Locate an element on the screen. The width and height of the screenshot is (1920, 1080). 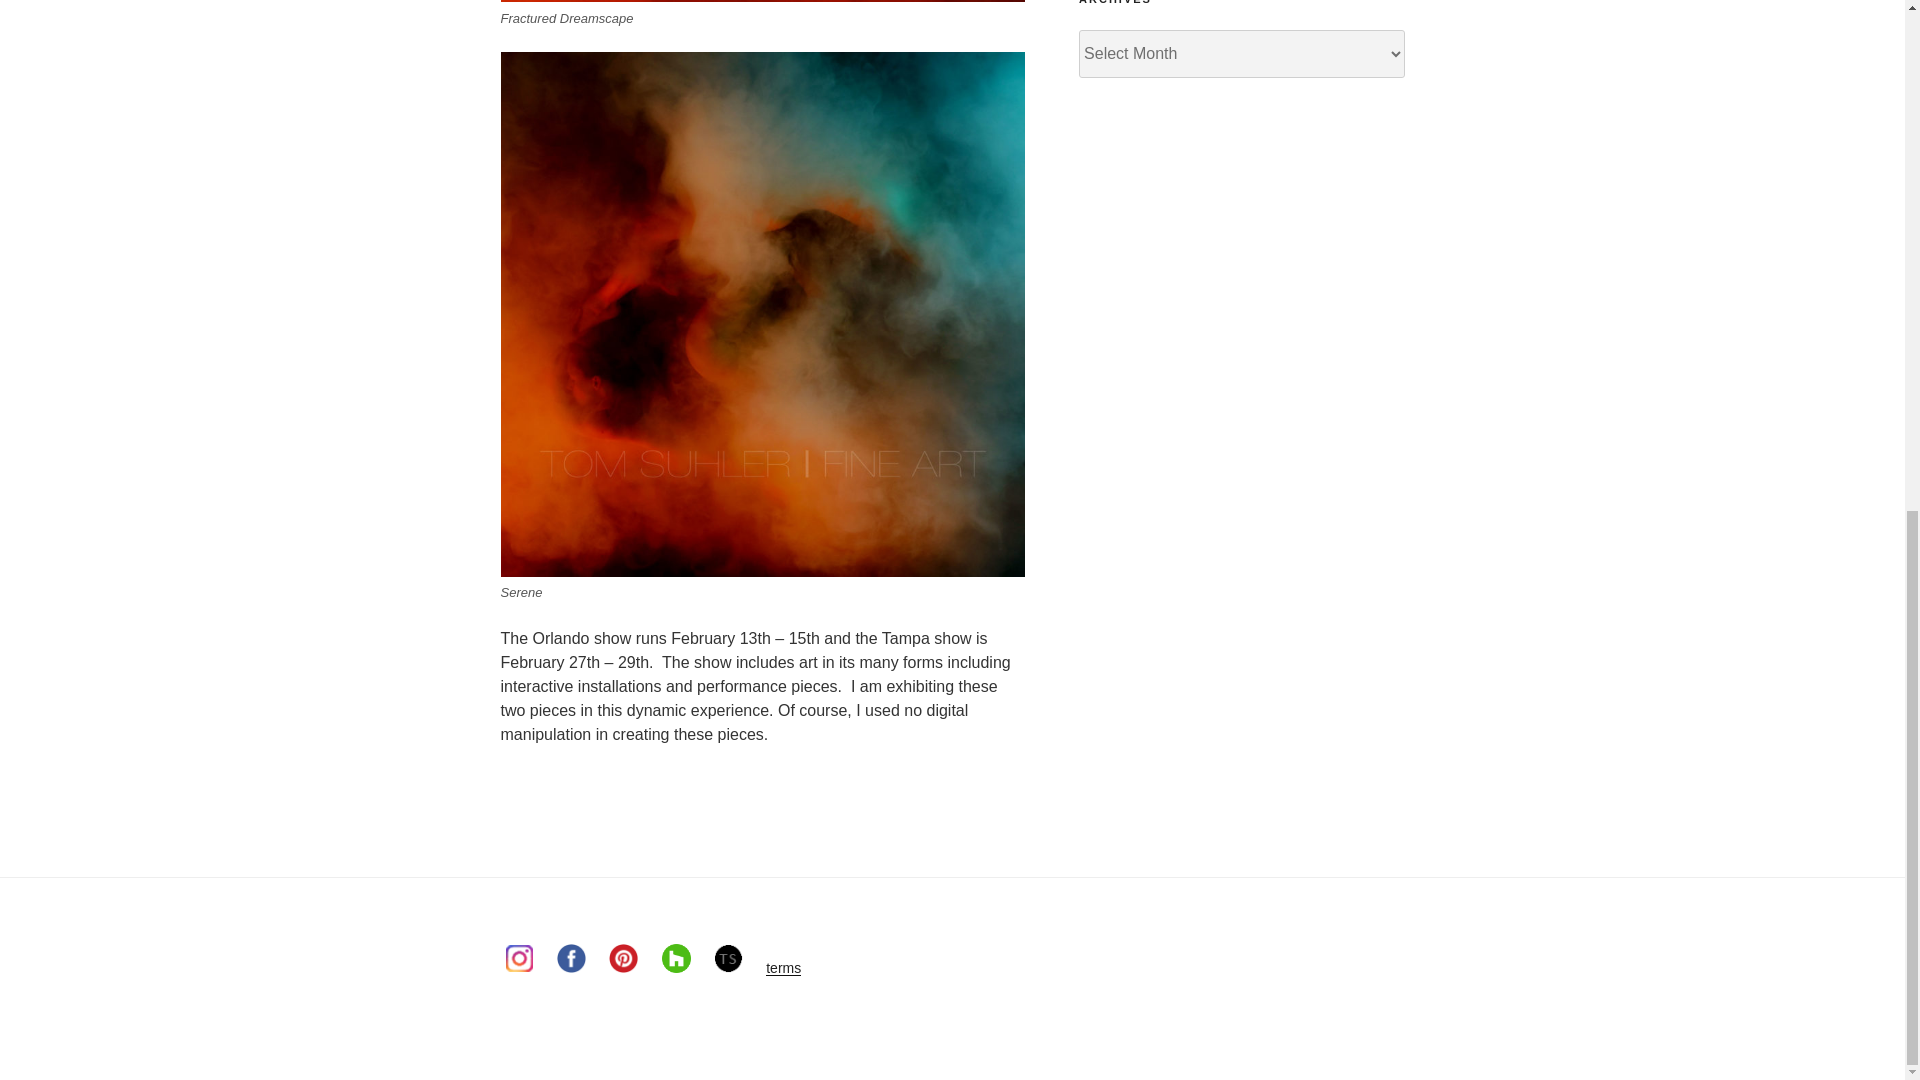
terms is located at coordinates (783, 968).